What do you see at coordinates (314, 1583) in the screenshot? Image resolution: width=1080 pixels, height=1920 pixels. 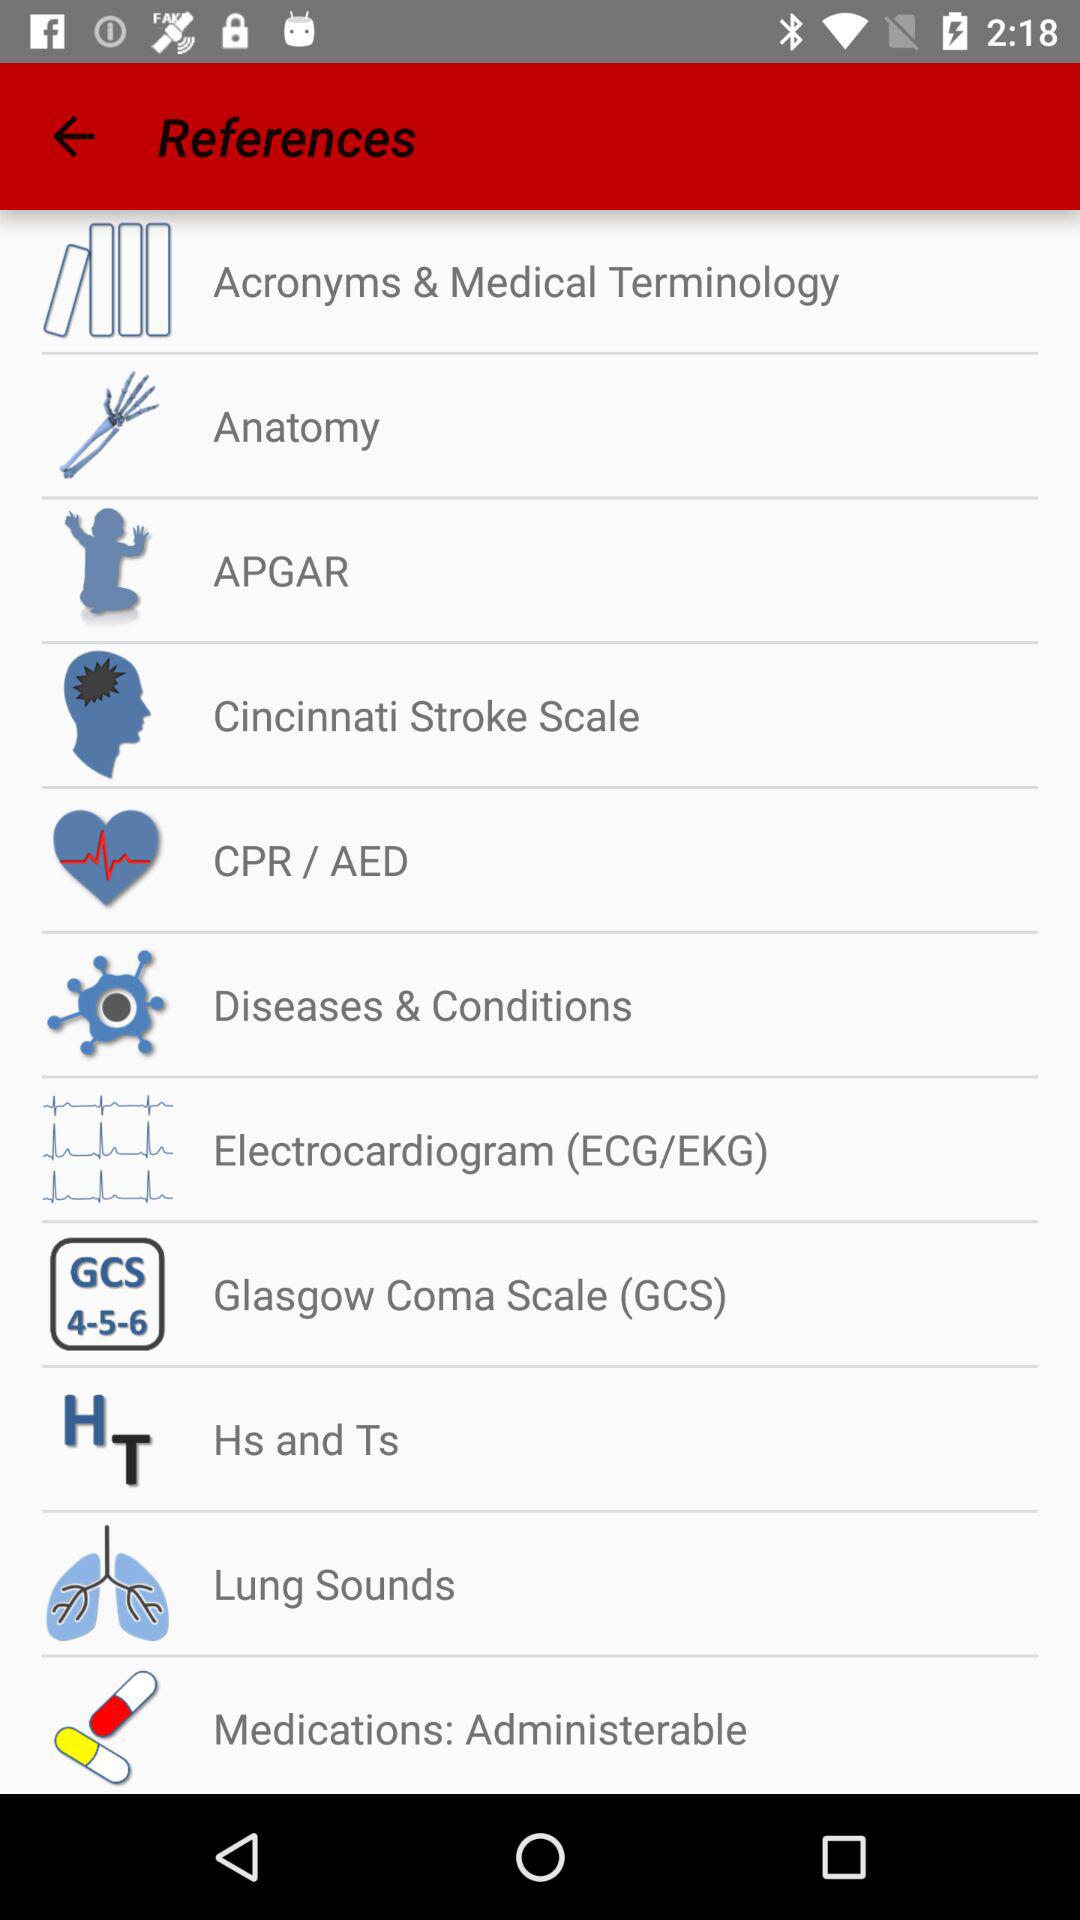 I see `turn on the lung sounds` at bounding box center [314, 1583].